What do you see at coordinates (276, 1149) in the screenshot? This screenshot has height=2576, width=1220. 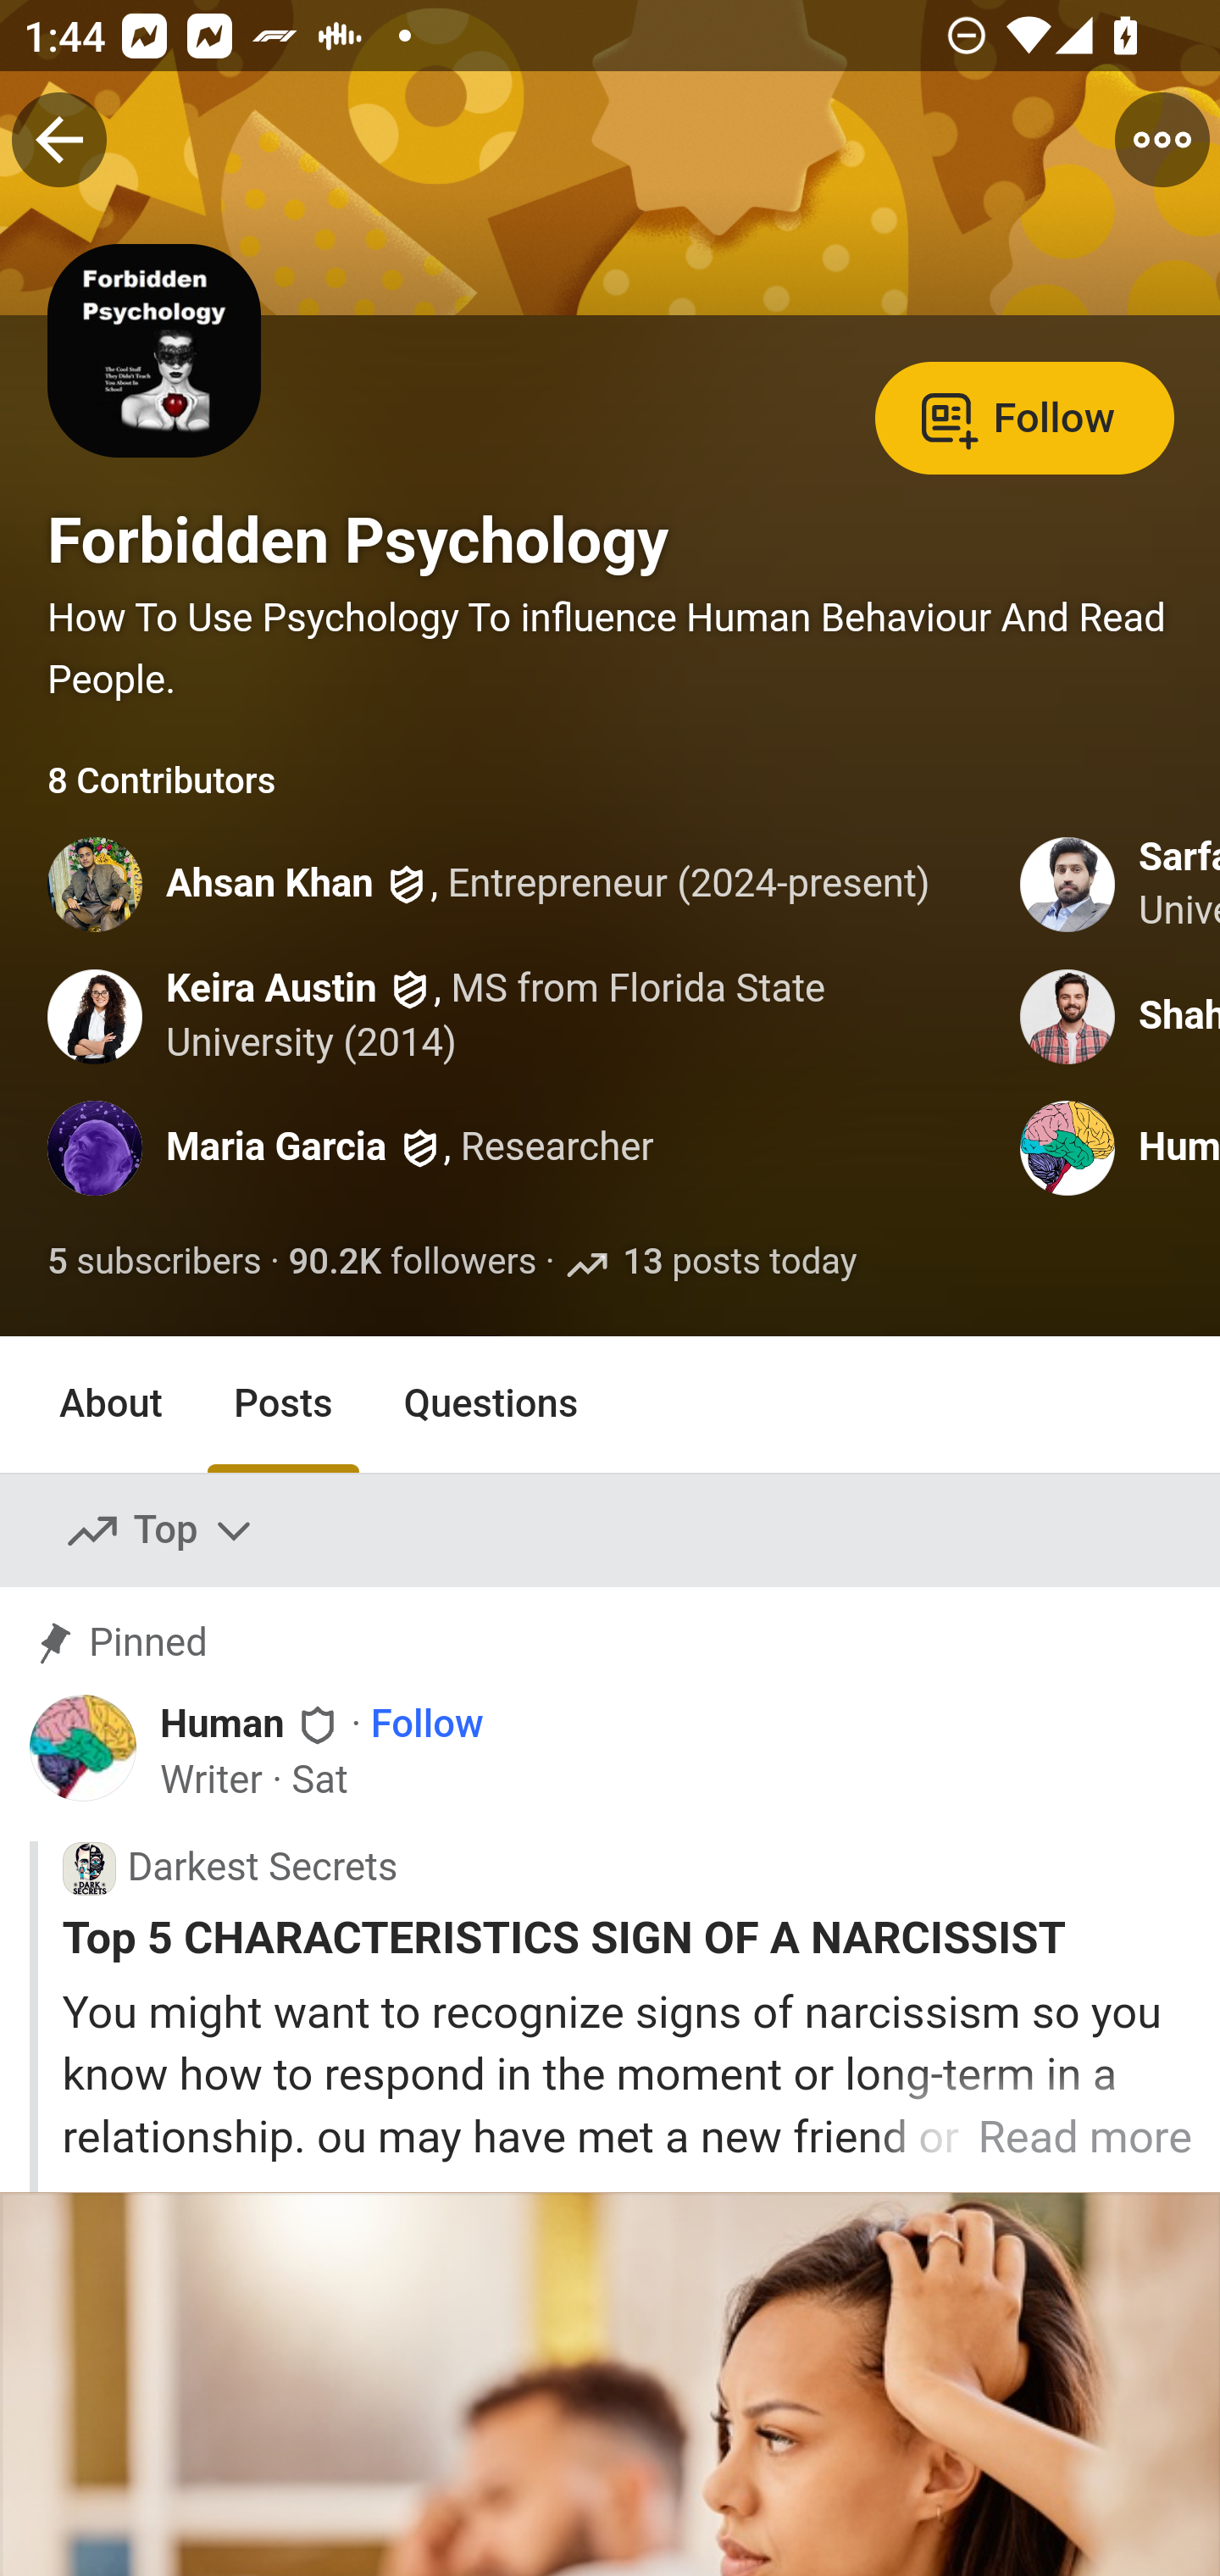 I see `Maria Garcia` at bounding box center [276, 1149].